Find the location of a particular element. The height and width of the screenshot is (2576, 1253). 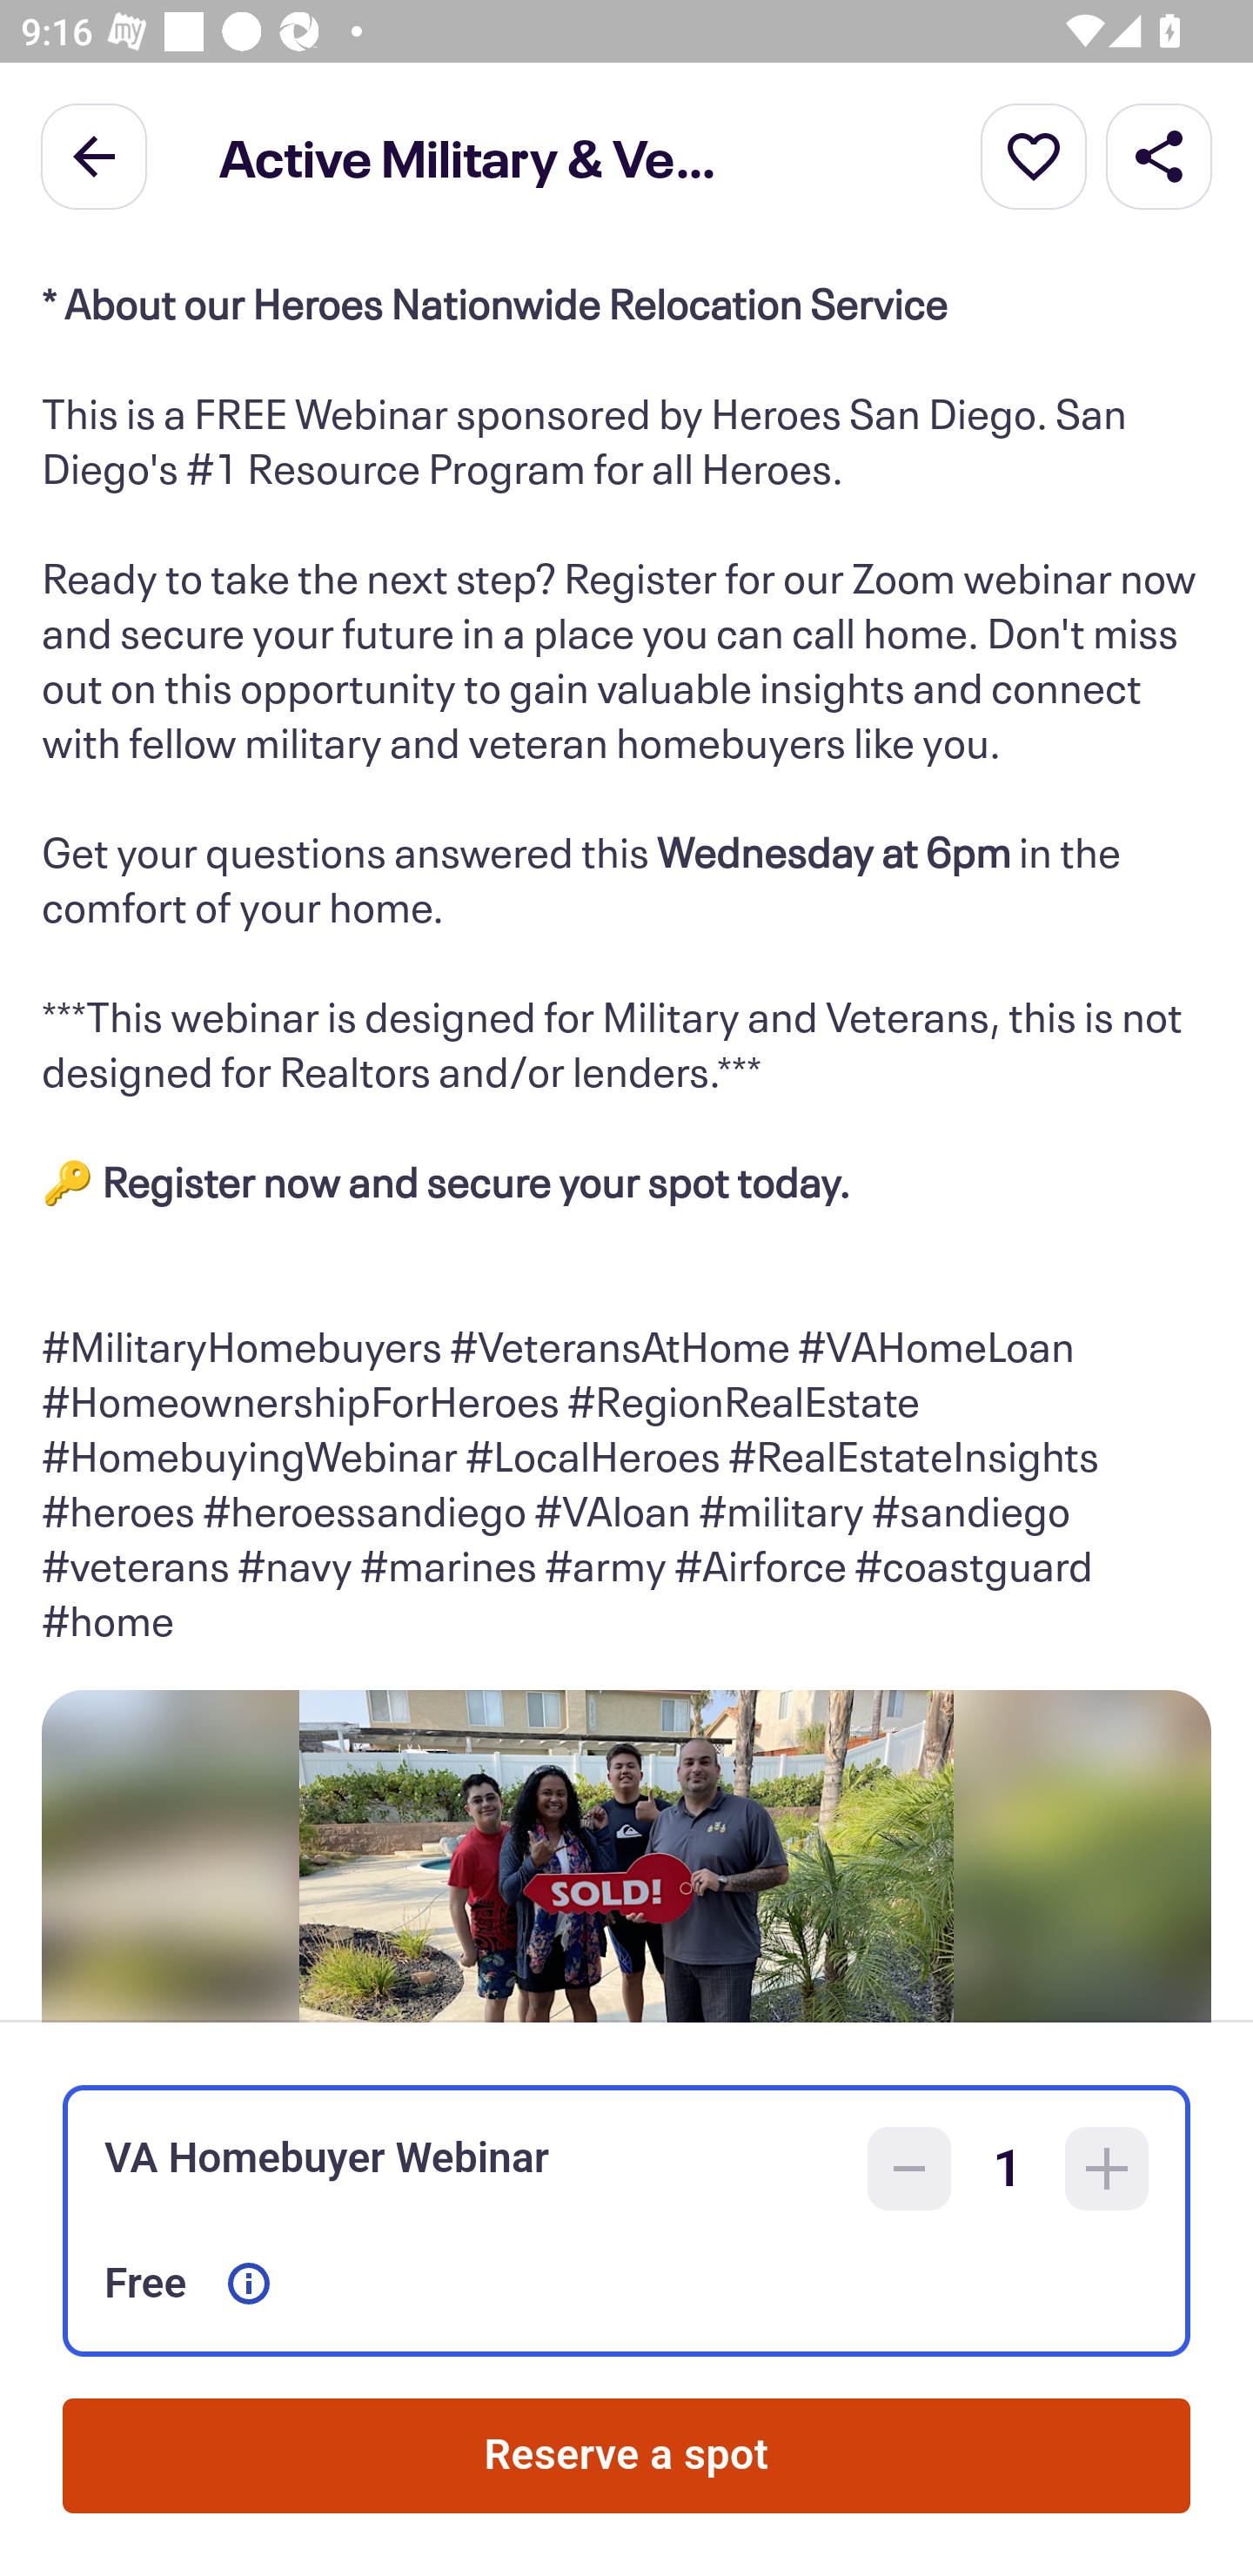

Share is located at coordinates (1159, 155).